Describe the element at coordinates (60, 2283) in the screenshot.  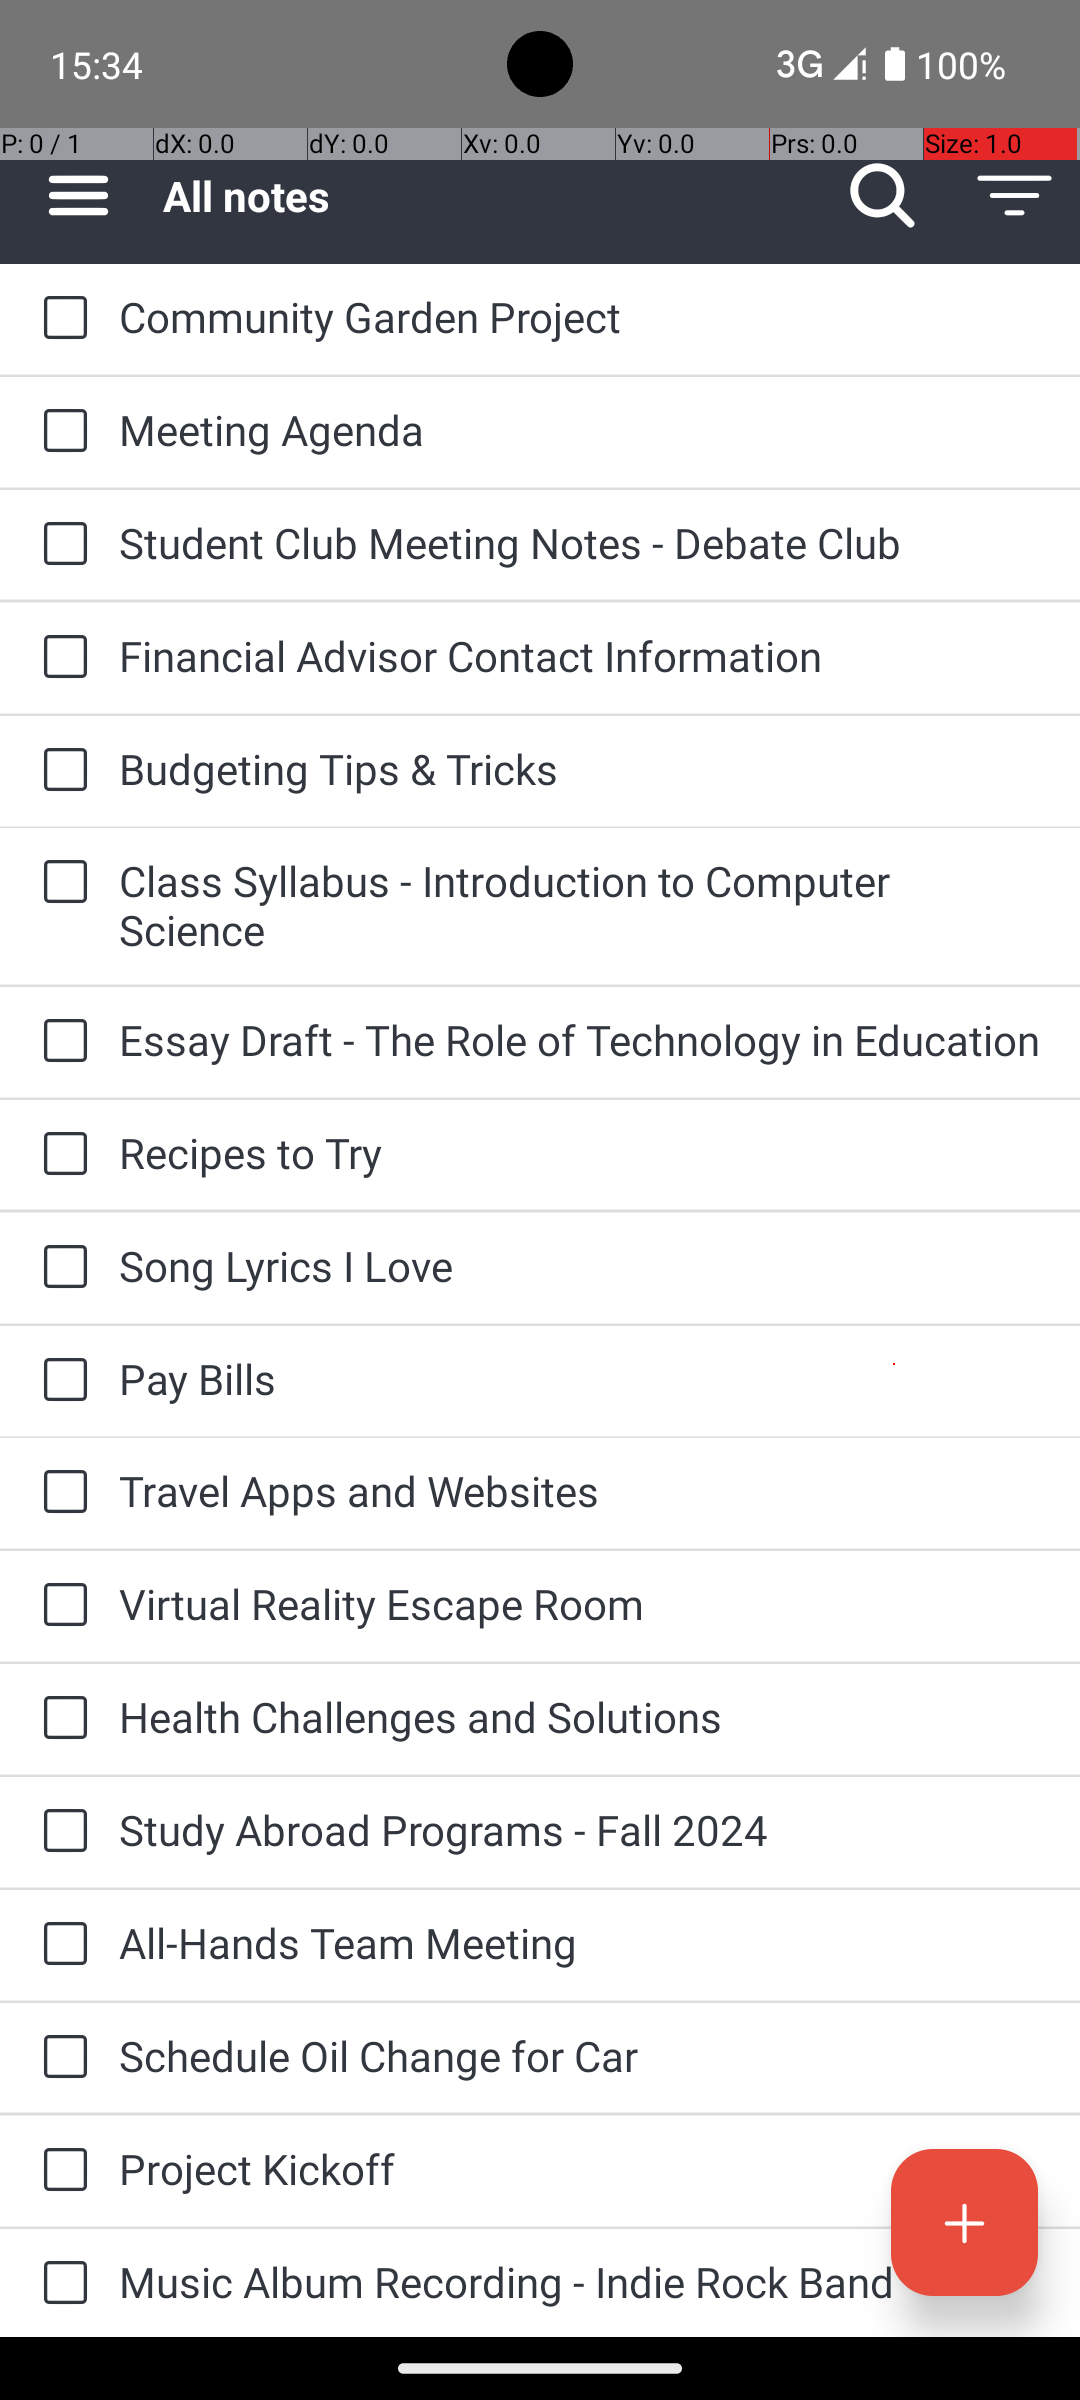
I see `to-do: Music Album Recording - Indie Rock Band` at that location.